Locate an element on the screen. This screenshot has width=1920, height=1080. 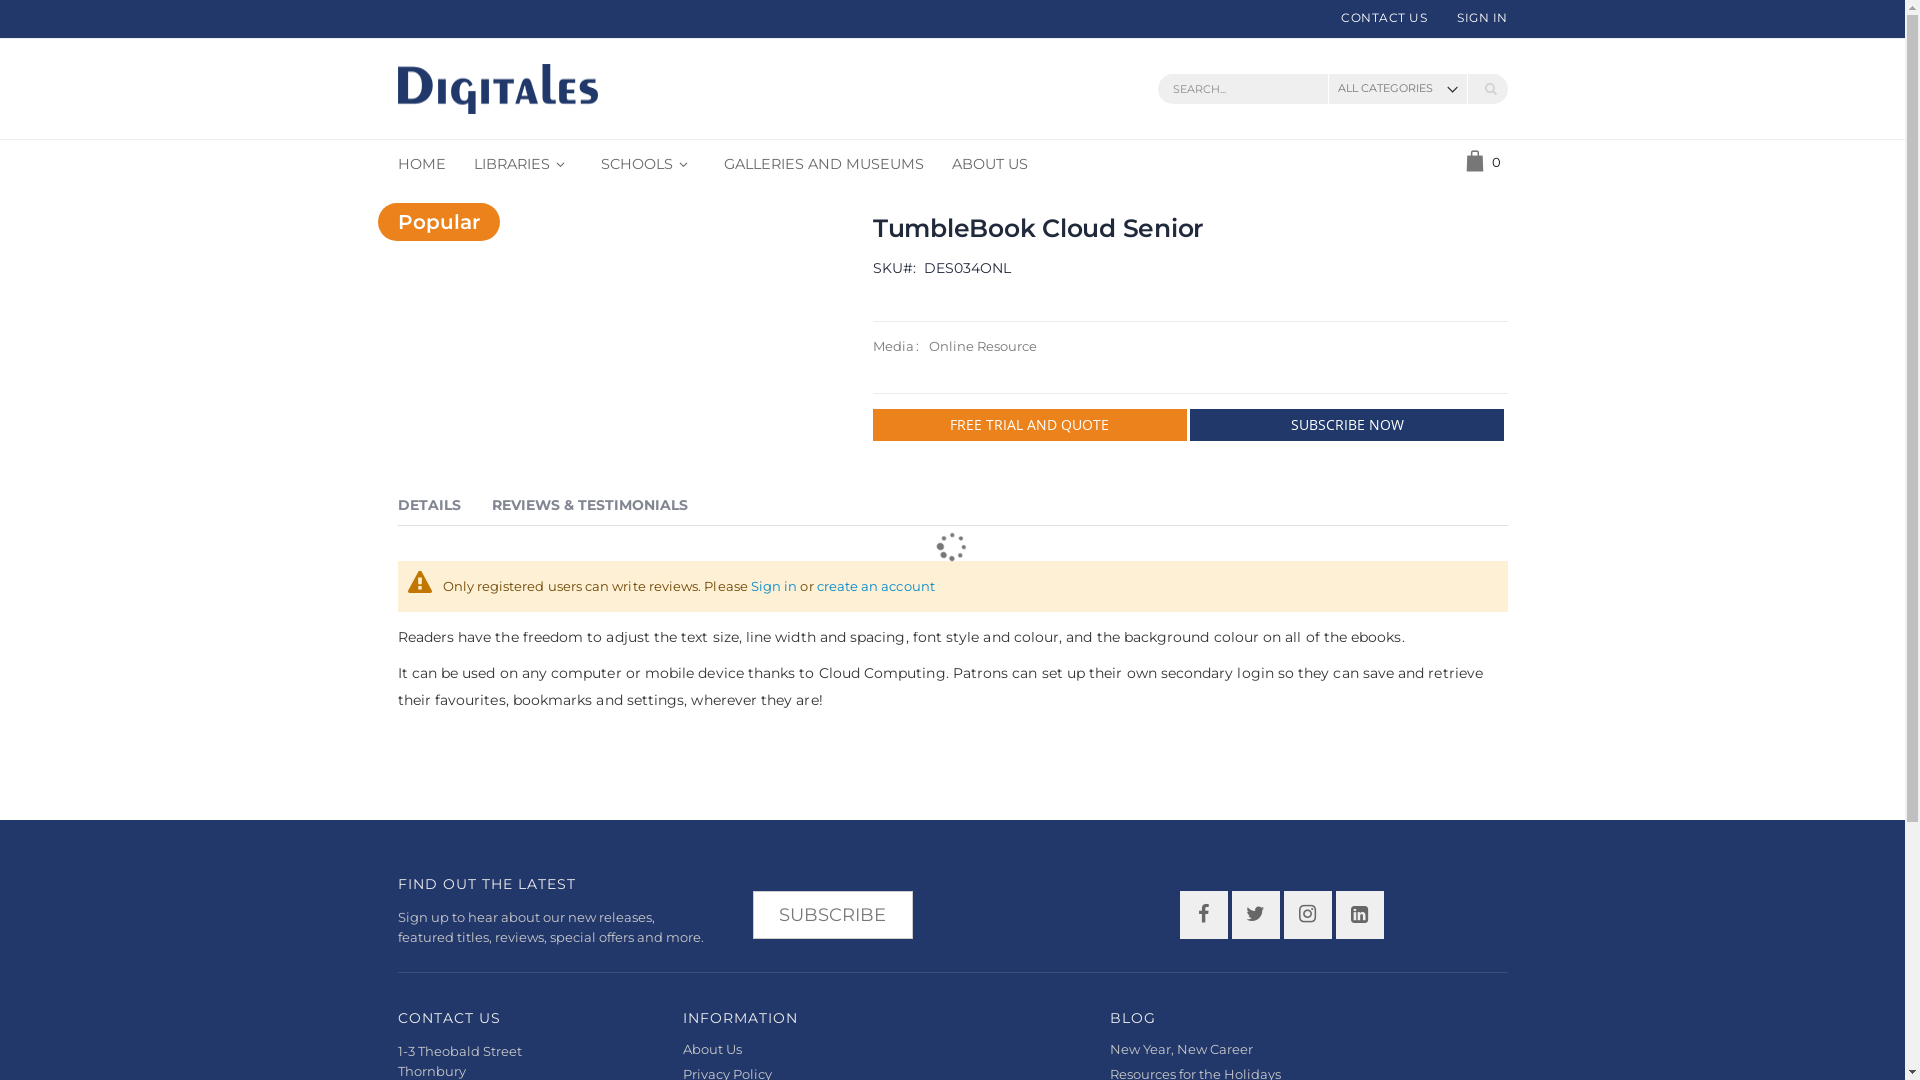
ABOUT US is located at coordinates (990, 163).